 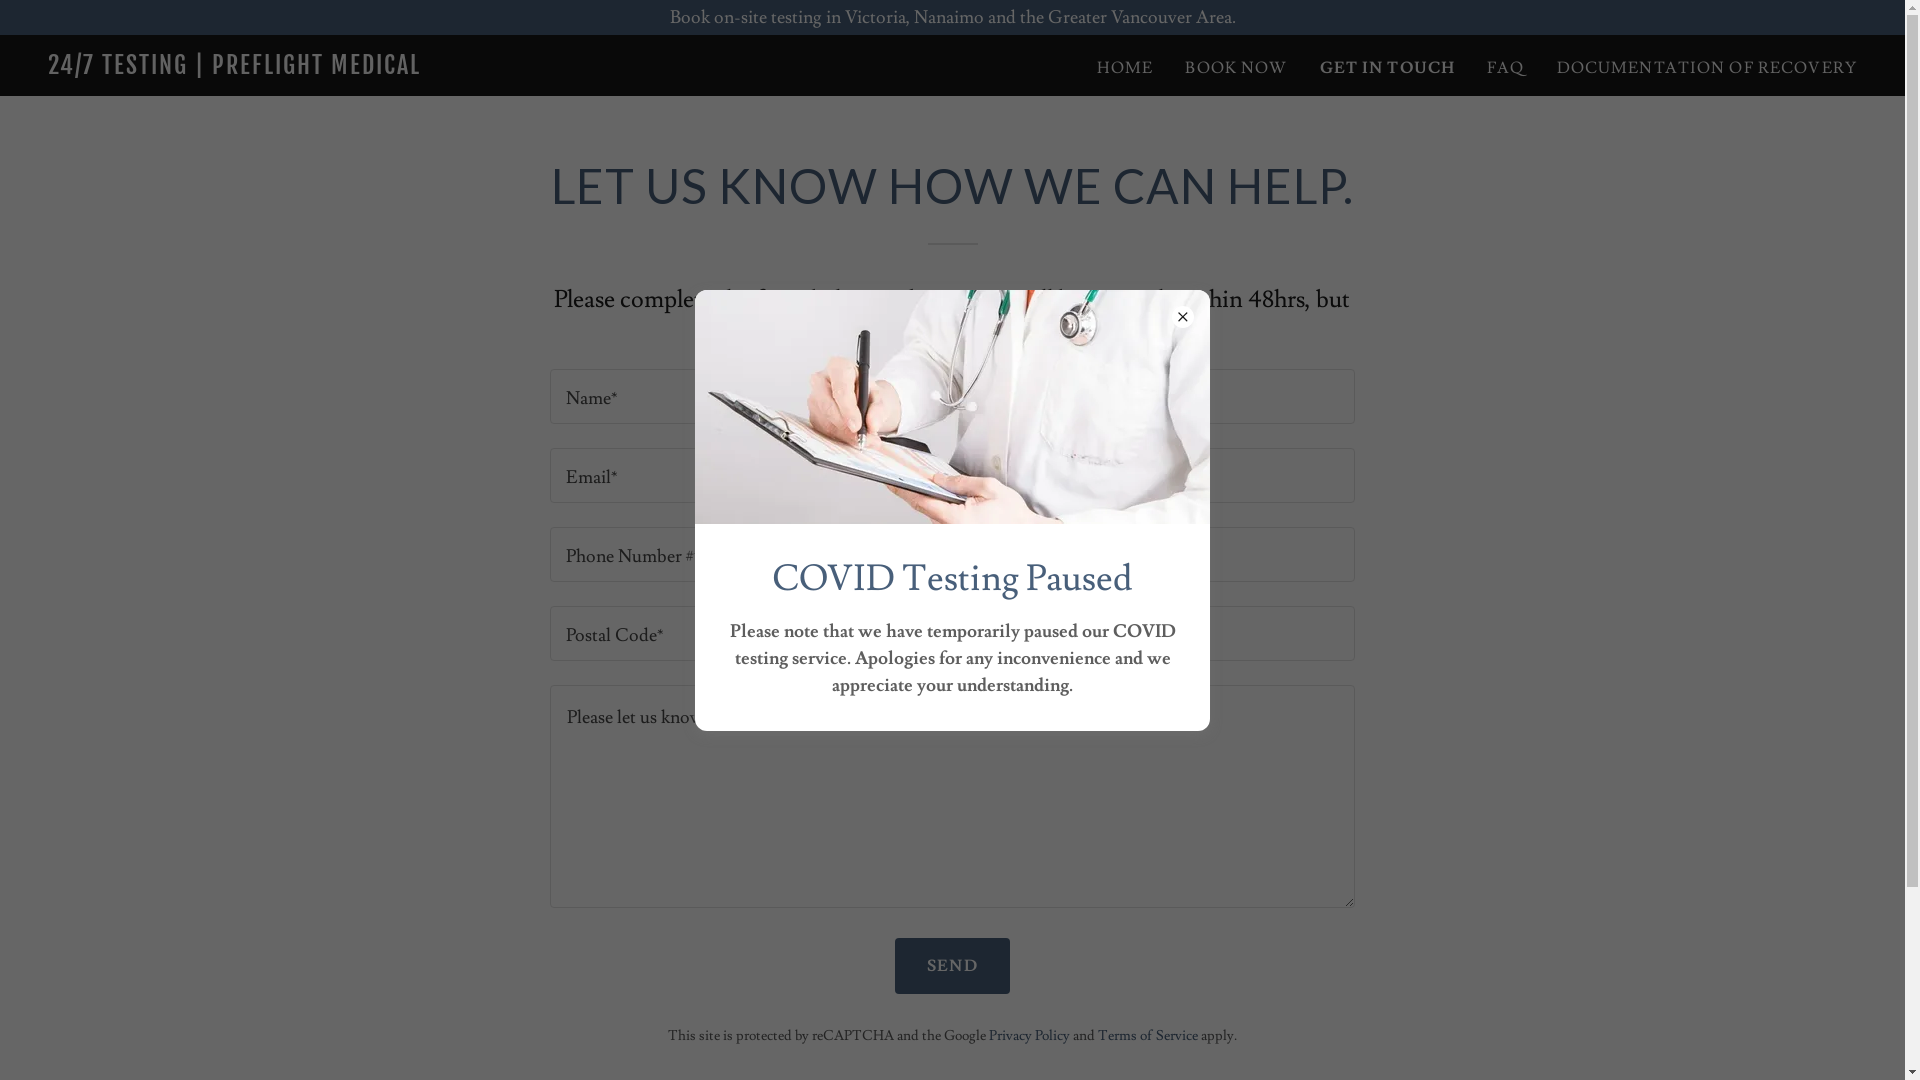 I want to click on GET IN TOUCH, so click(x=1388, y=68).